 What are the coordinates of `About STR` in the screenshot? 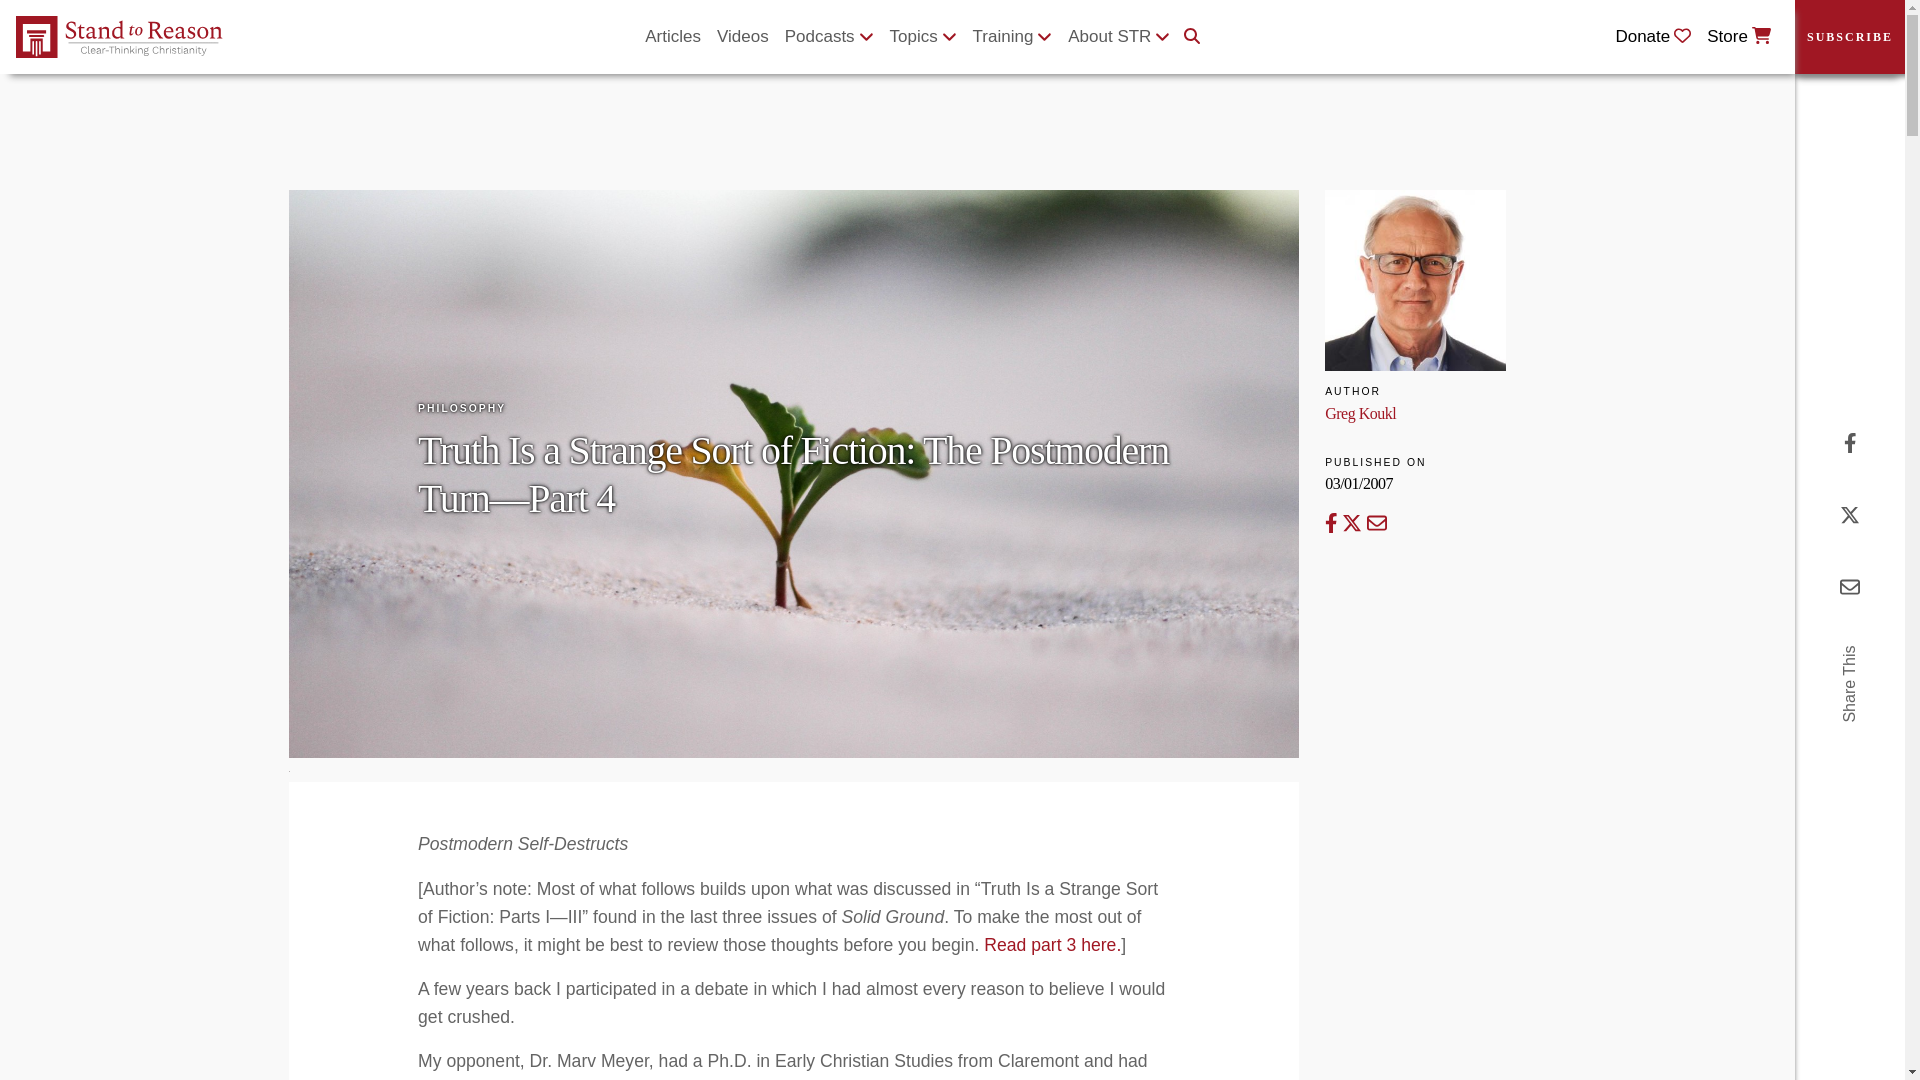 It's located at (1118, 37).